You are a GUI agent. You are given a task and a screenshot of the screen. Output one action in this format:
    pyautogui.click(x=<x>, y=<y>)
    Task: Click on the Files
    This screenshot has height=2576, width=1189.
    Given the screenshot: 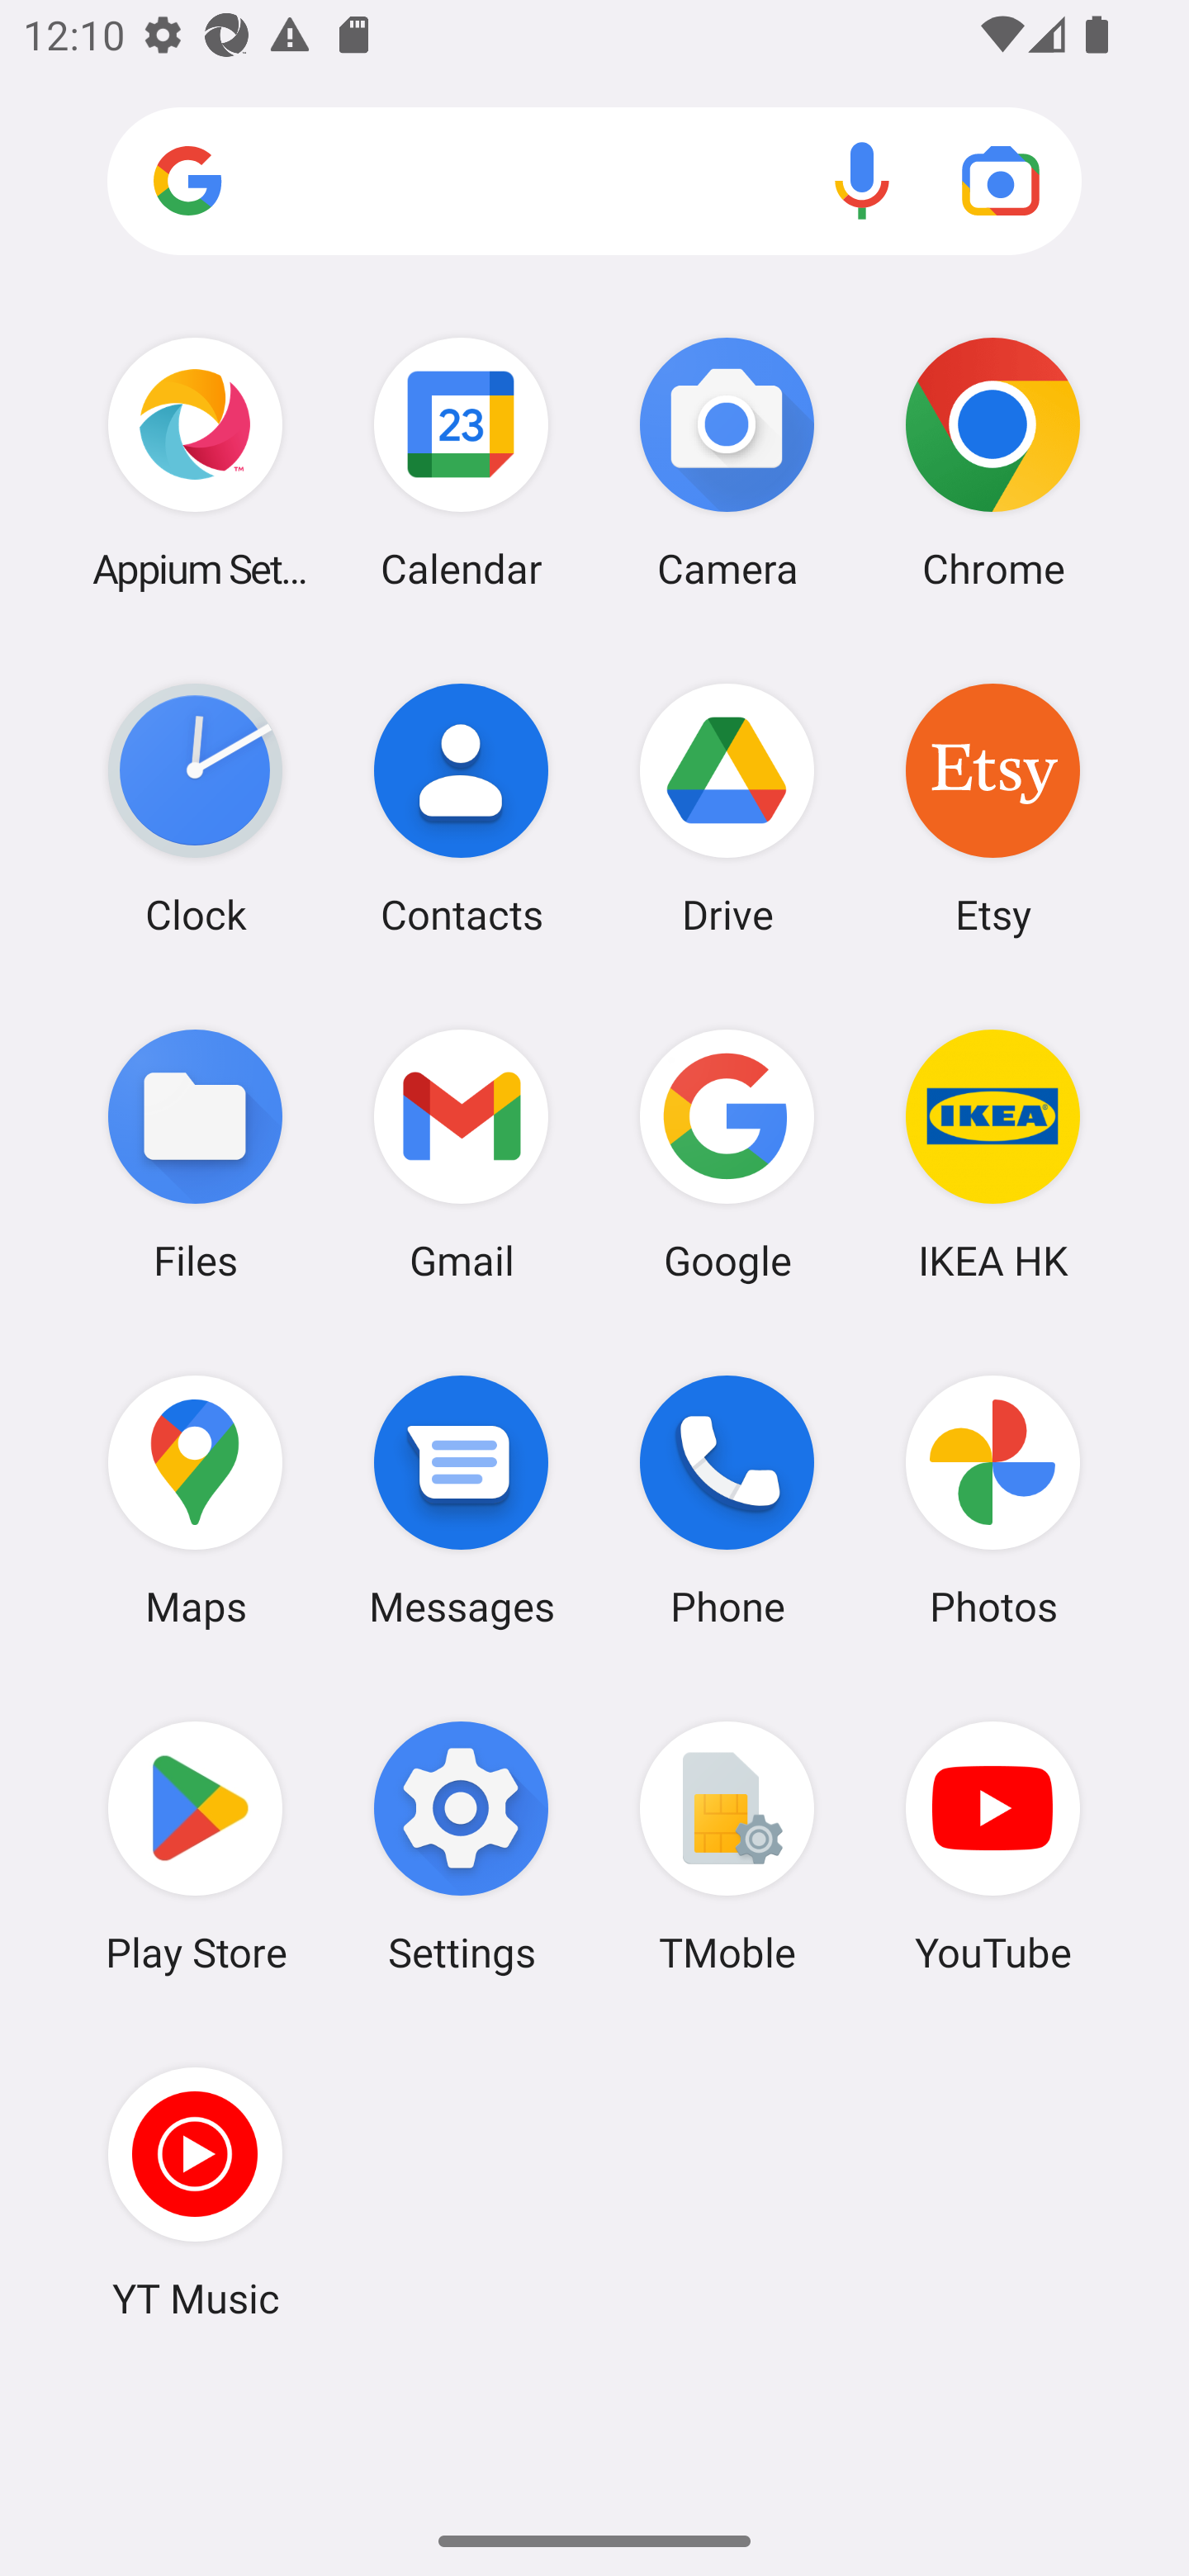 What is the action you would take?
    pyautogui.click(x=195, y=1153)
    